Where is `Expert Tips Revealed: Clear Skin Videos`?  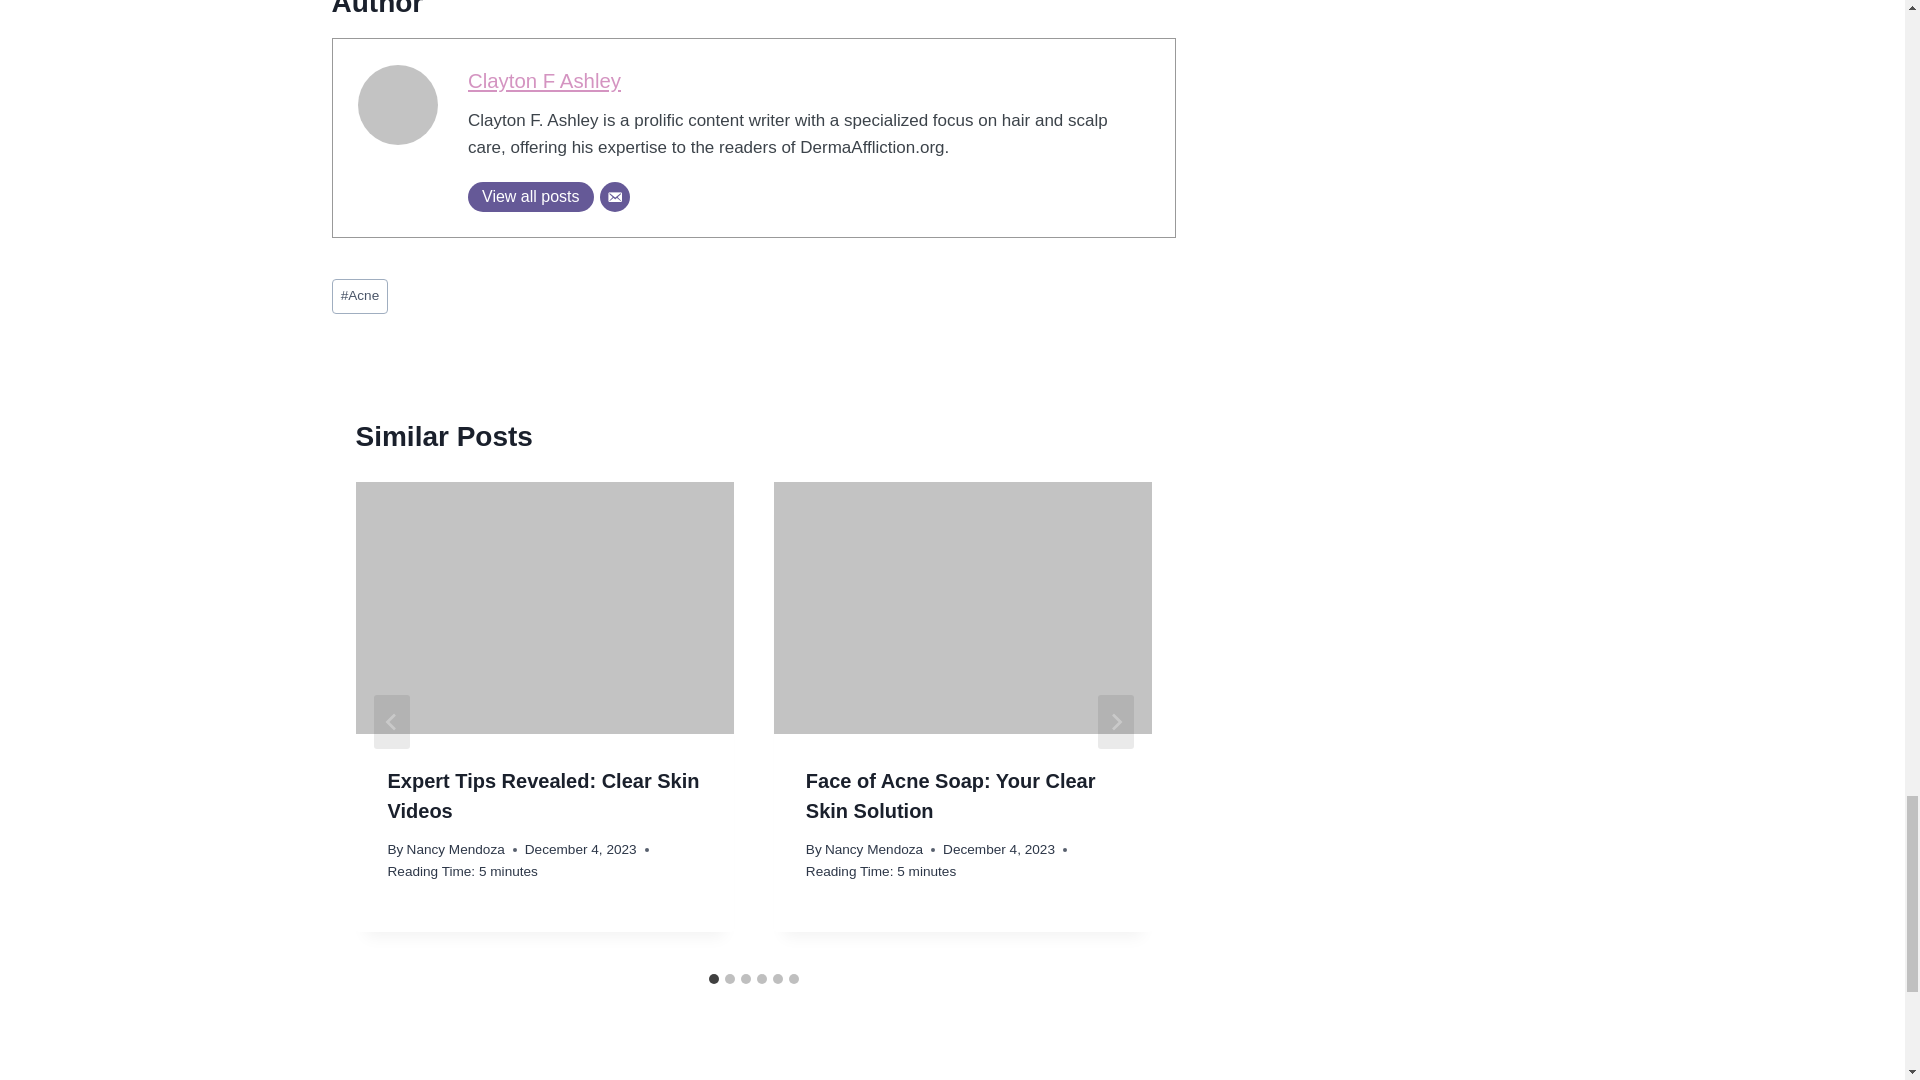 Expert Tips Revealed: Clear Skin Videos is located at coordinates (544, 796).